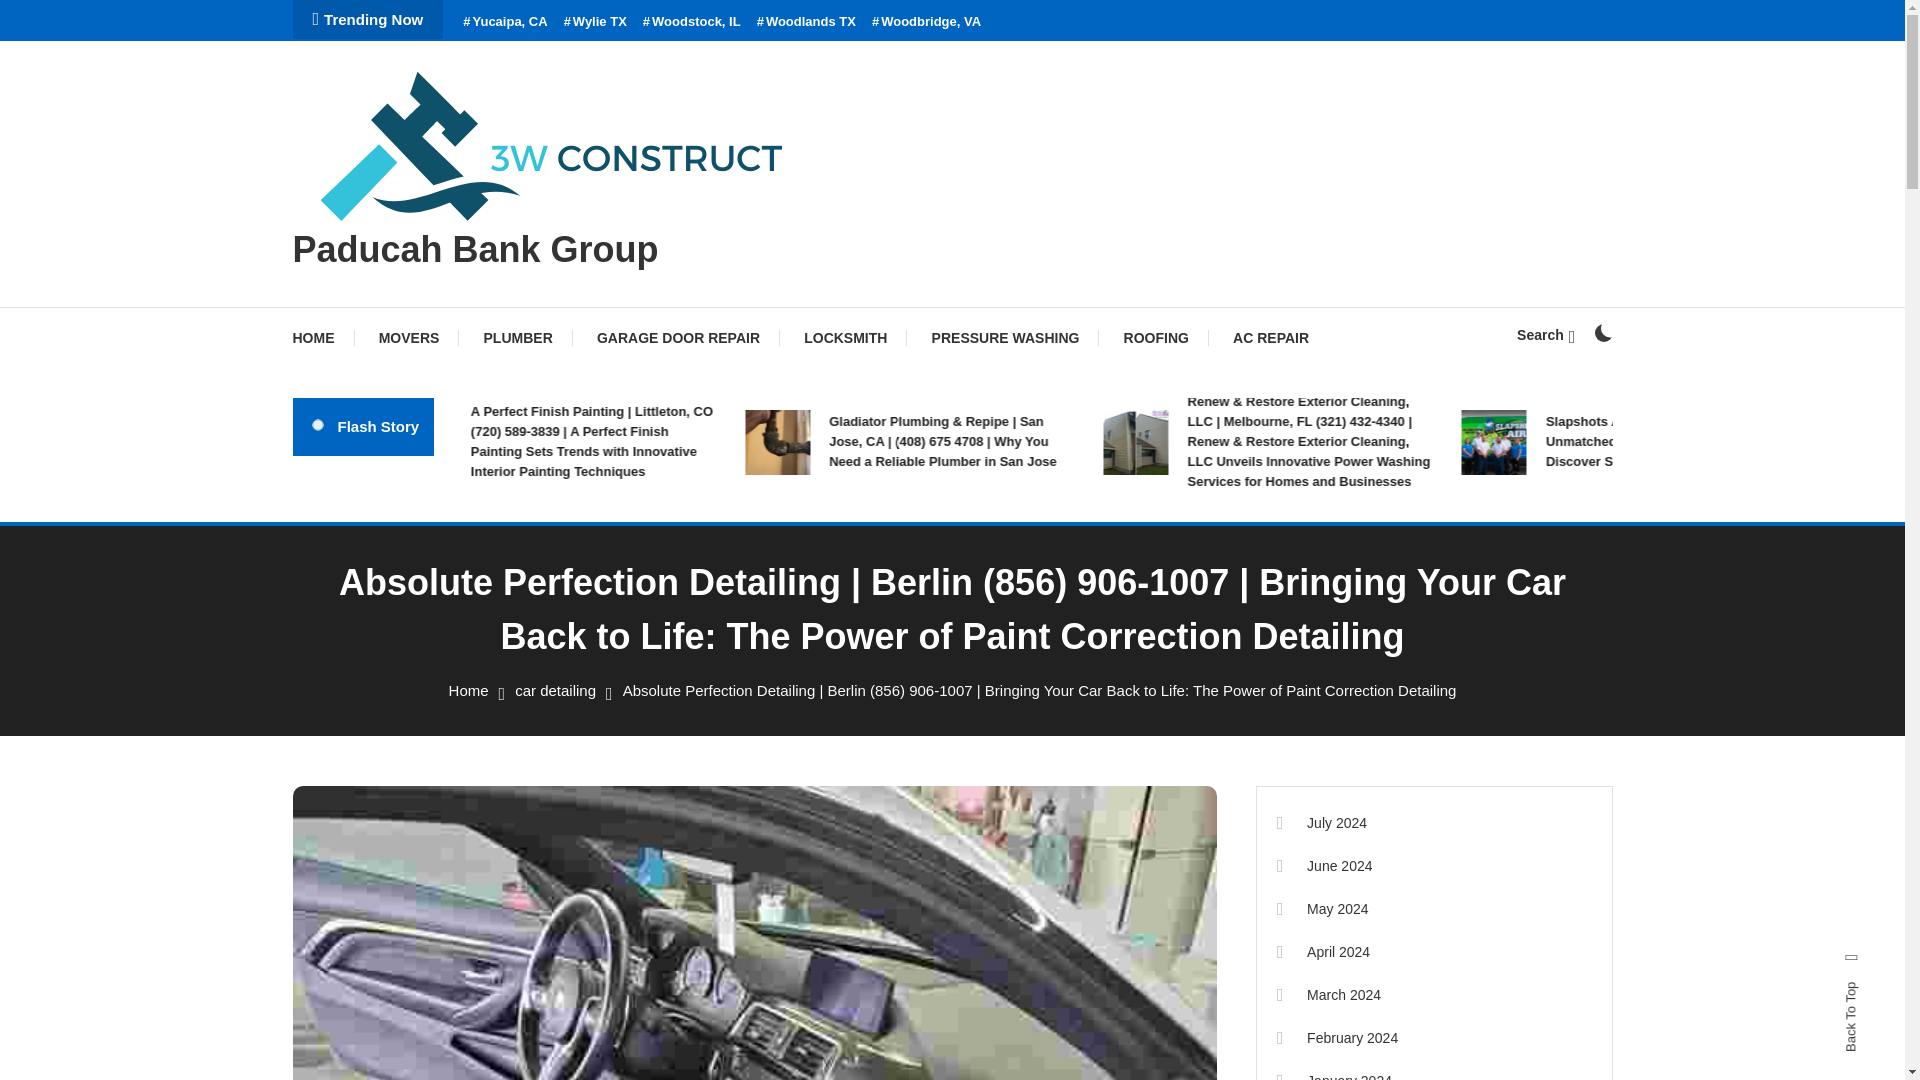  What do you see at coordinates (844, 338) in the screenshot?
I see `LOCKSMITH` at bounding box center [844, 338].